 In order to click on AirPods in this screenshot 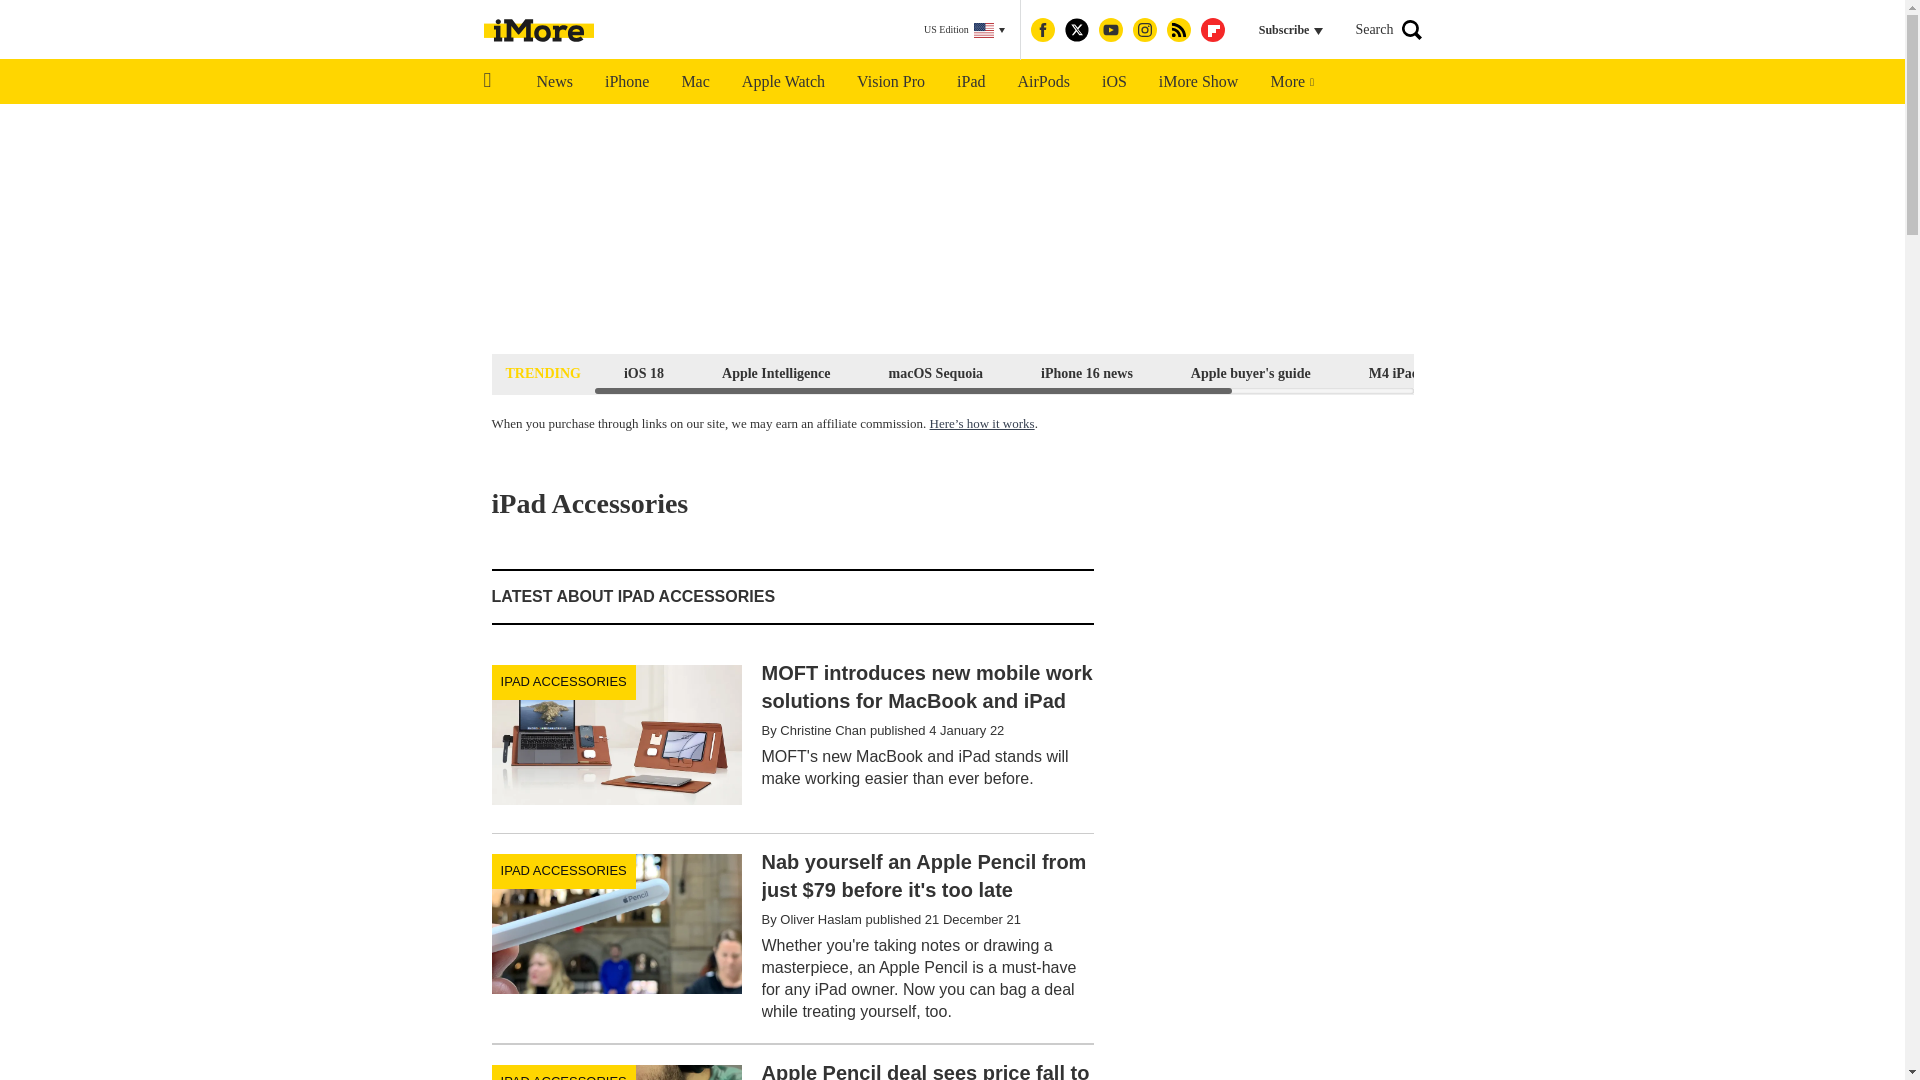, I will do `click(1044, 82)`.